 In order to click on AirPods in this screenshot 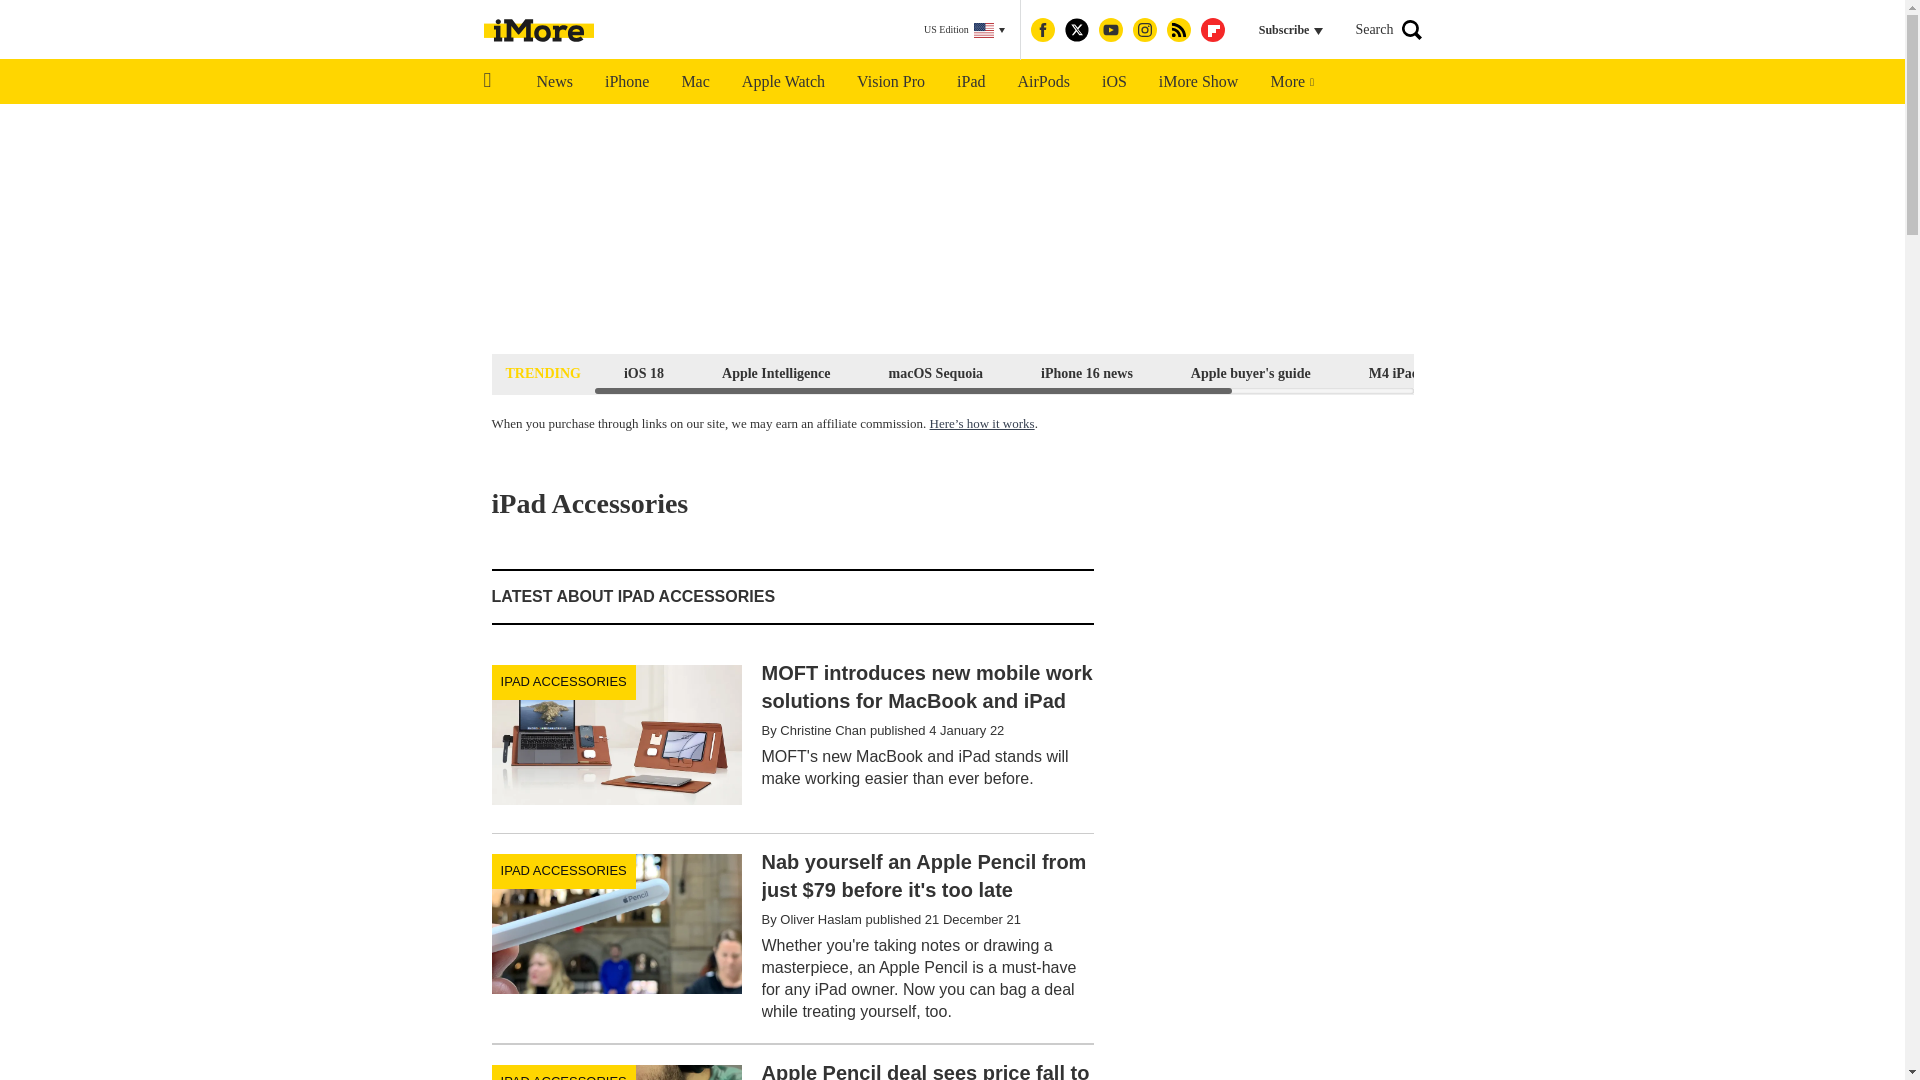, I will do `click(1044, 82)`.